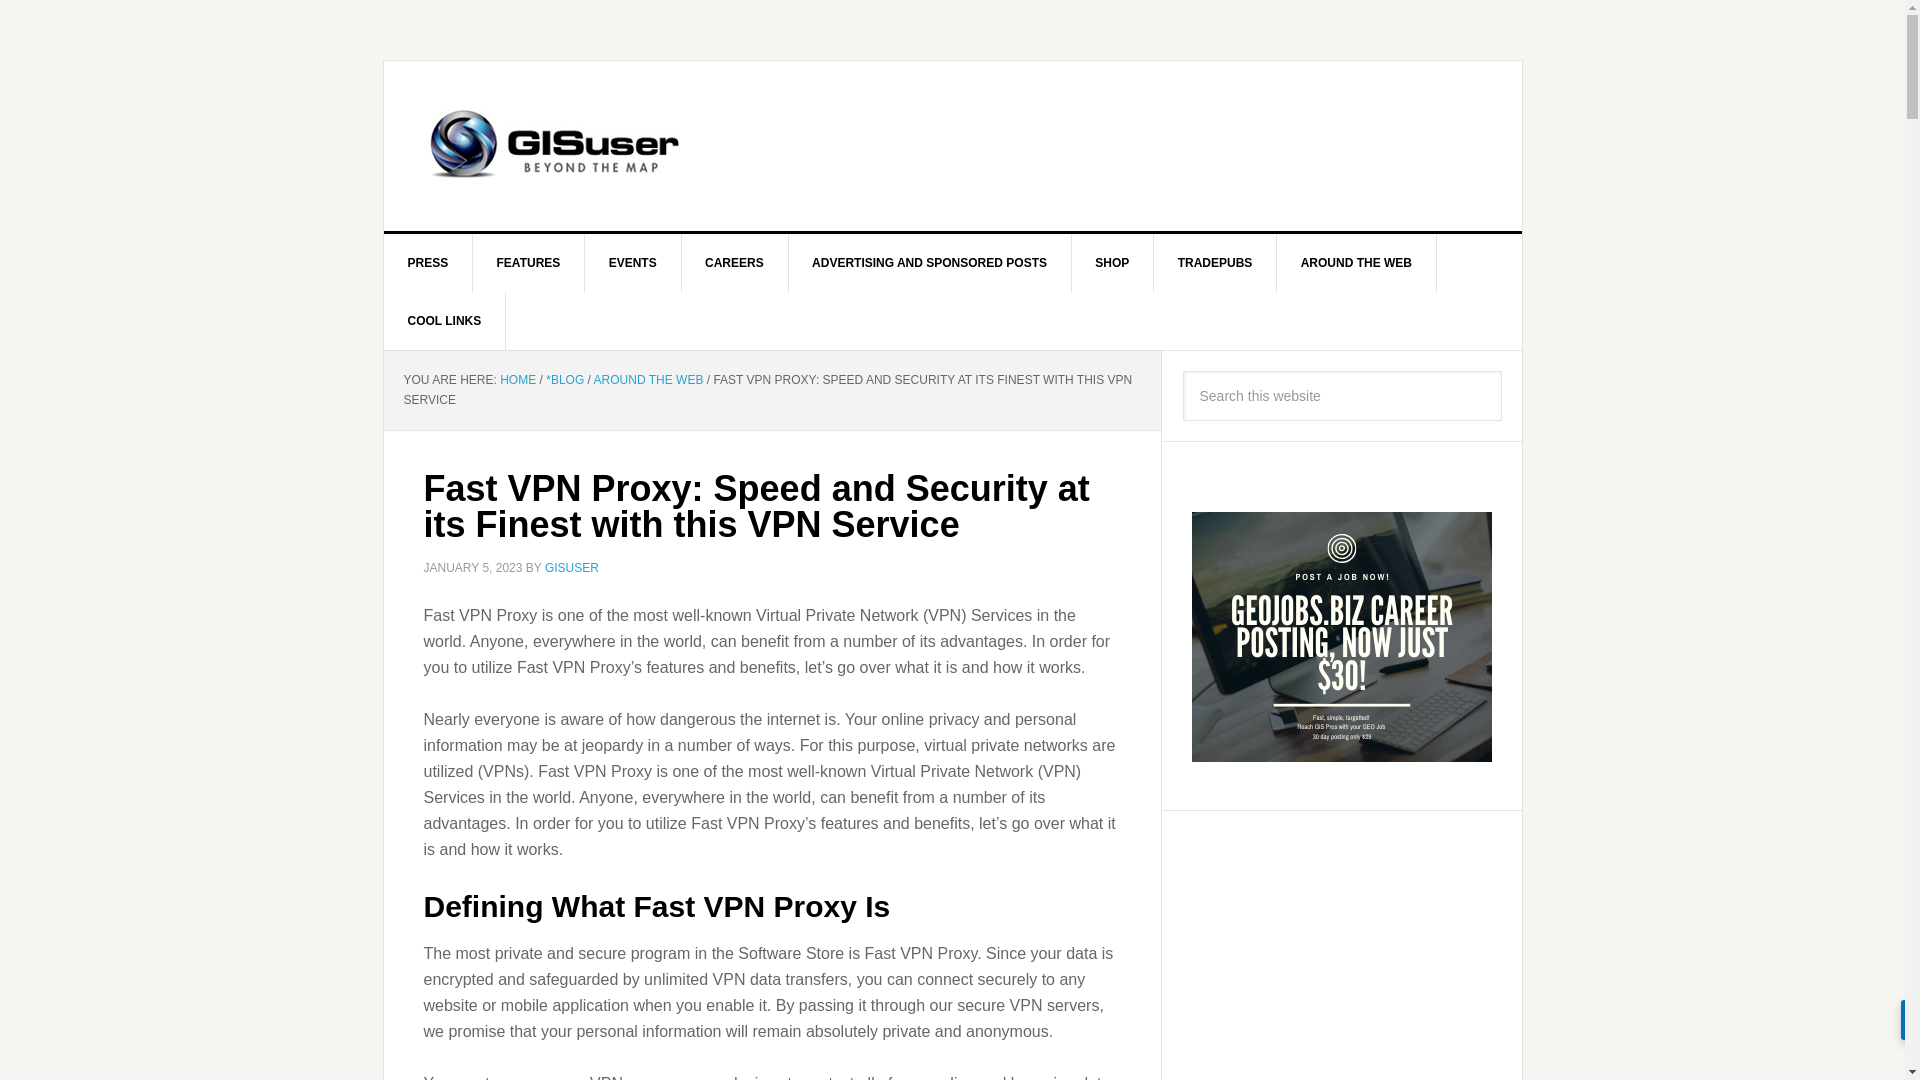  I want to click on GIS USER TECHNOLOGY NEWS, so click(554, 146).